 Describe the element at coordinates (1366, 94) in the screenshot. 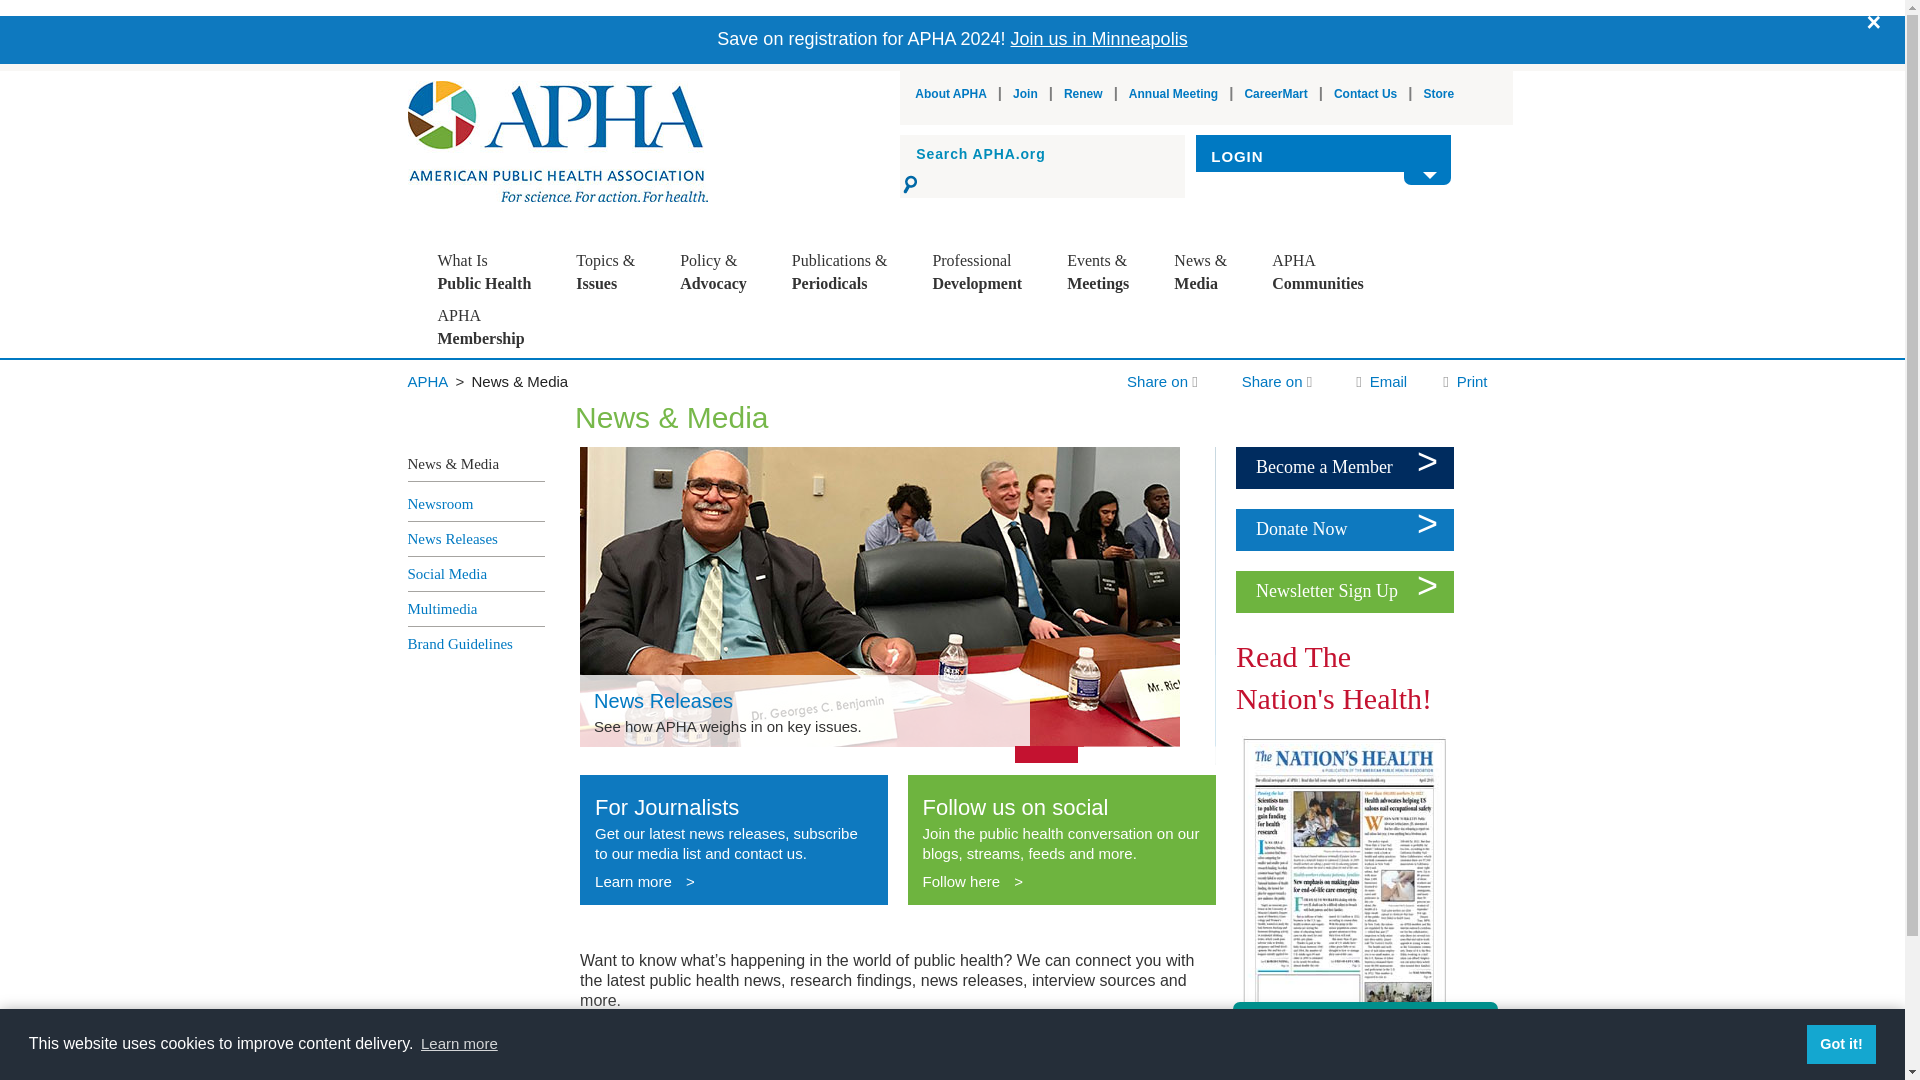

I see `Contact Us` at that location.